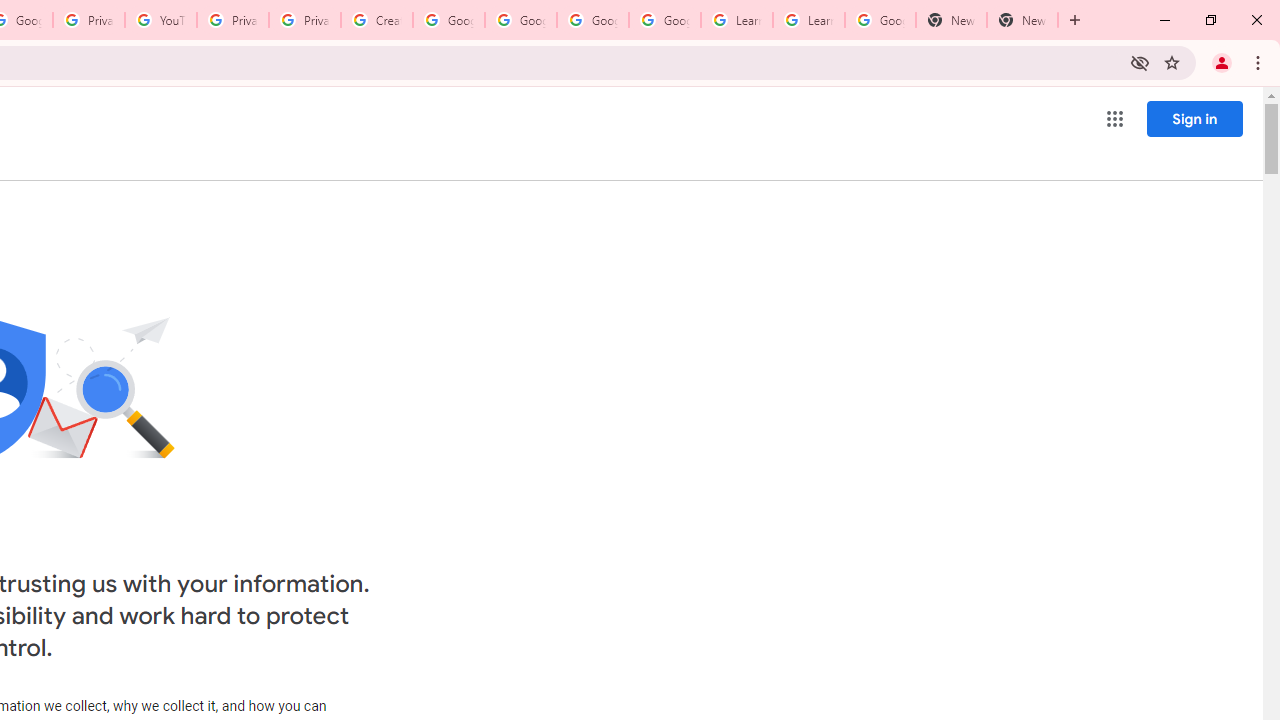 The width and height of the screenshot is (1280, 720). I want to click on Sign in, so click(1194, 118).